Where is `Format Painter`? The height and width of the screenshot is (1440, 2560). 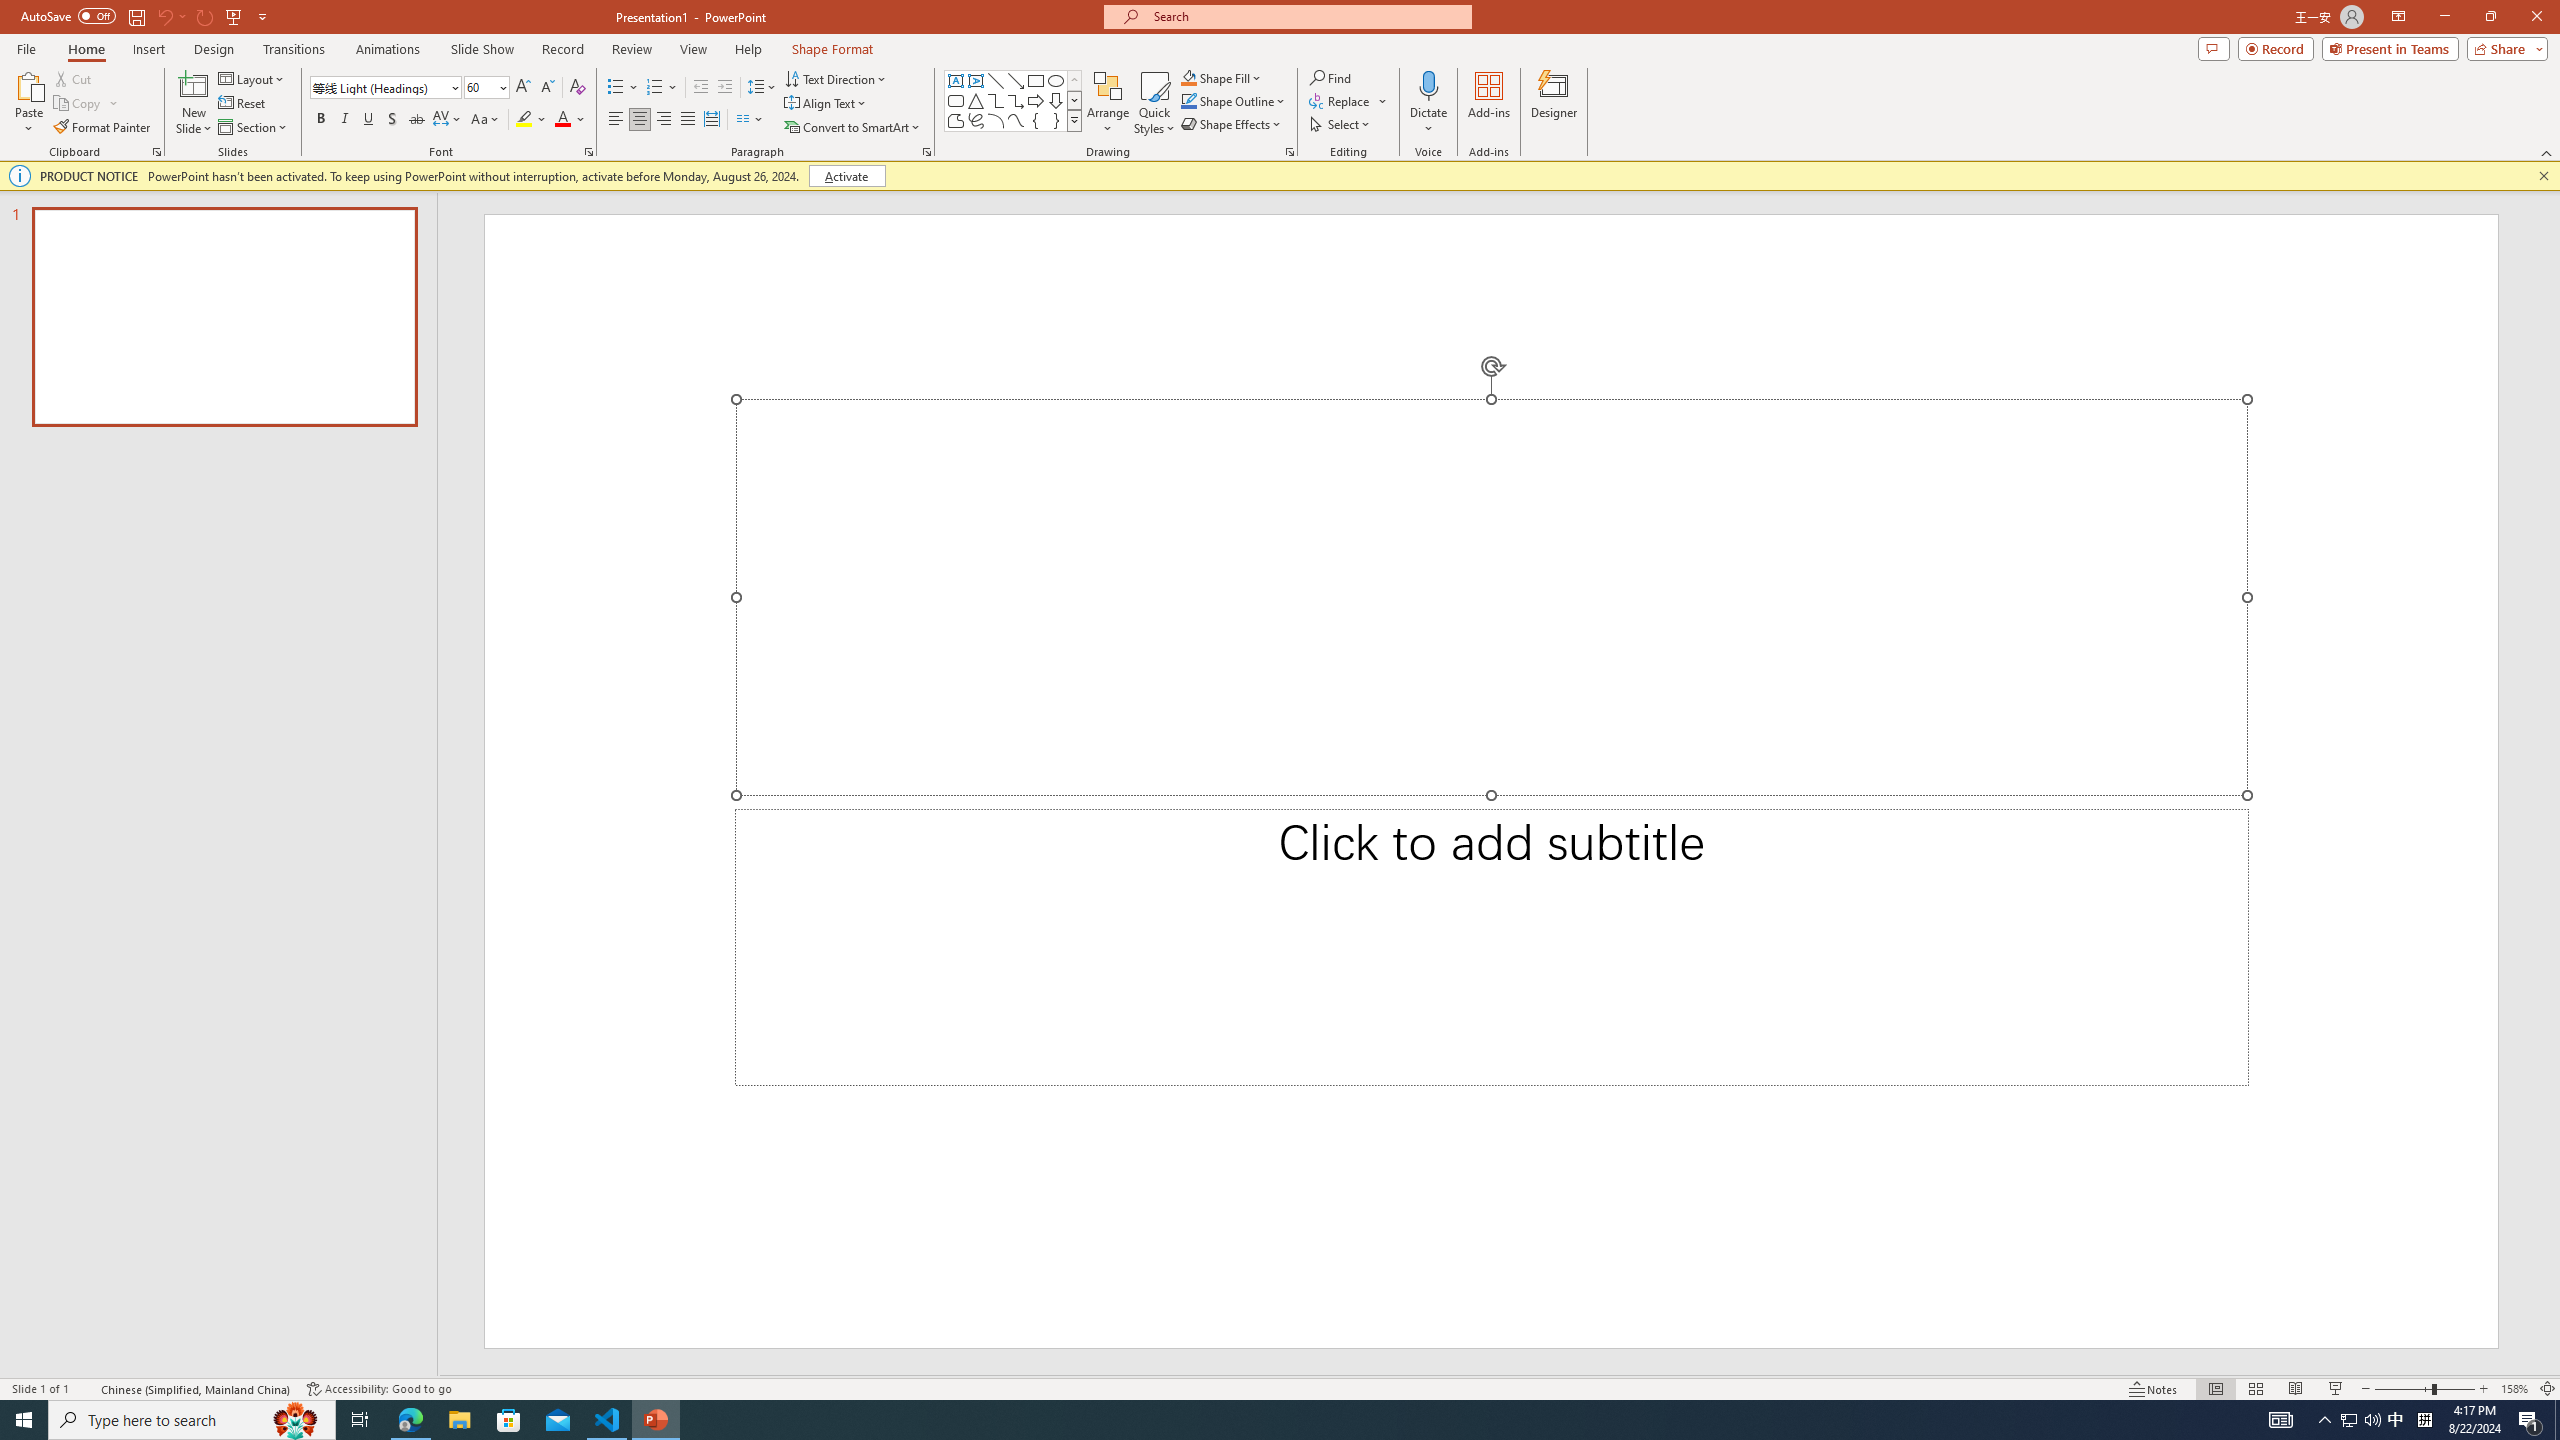 Format Painter is located at coordinates (104, 128).